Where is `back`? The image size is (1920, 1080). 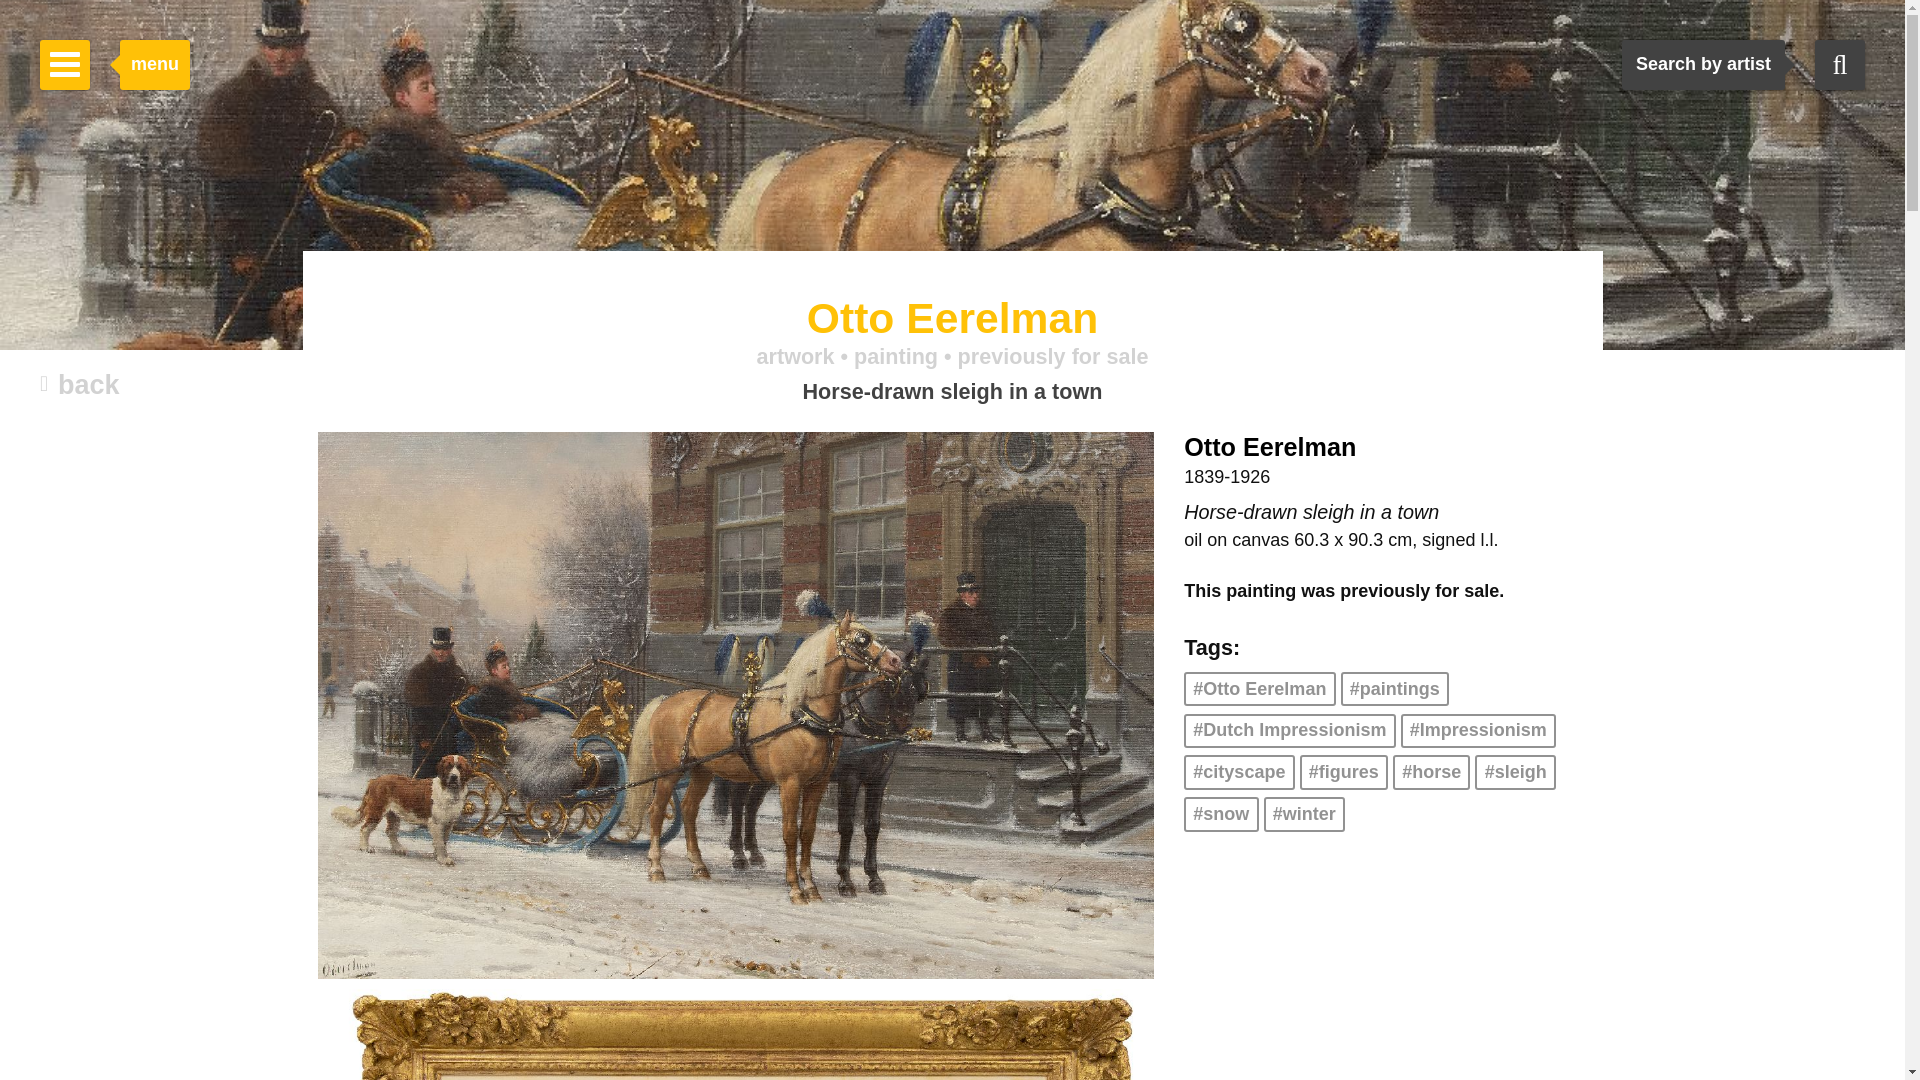 back is located at coordinates (80, 386).